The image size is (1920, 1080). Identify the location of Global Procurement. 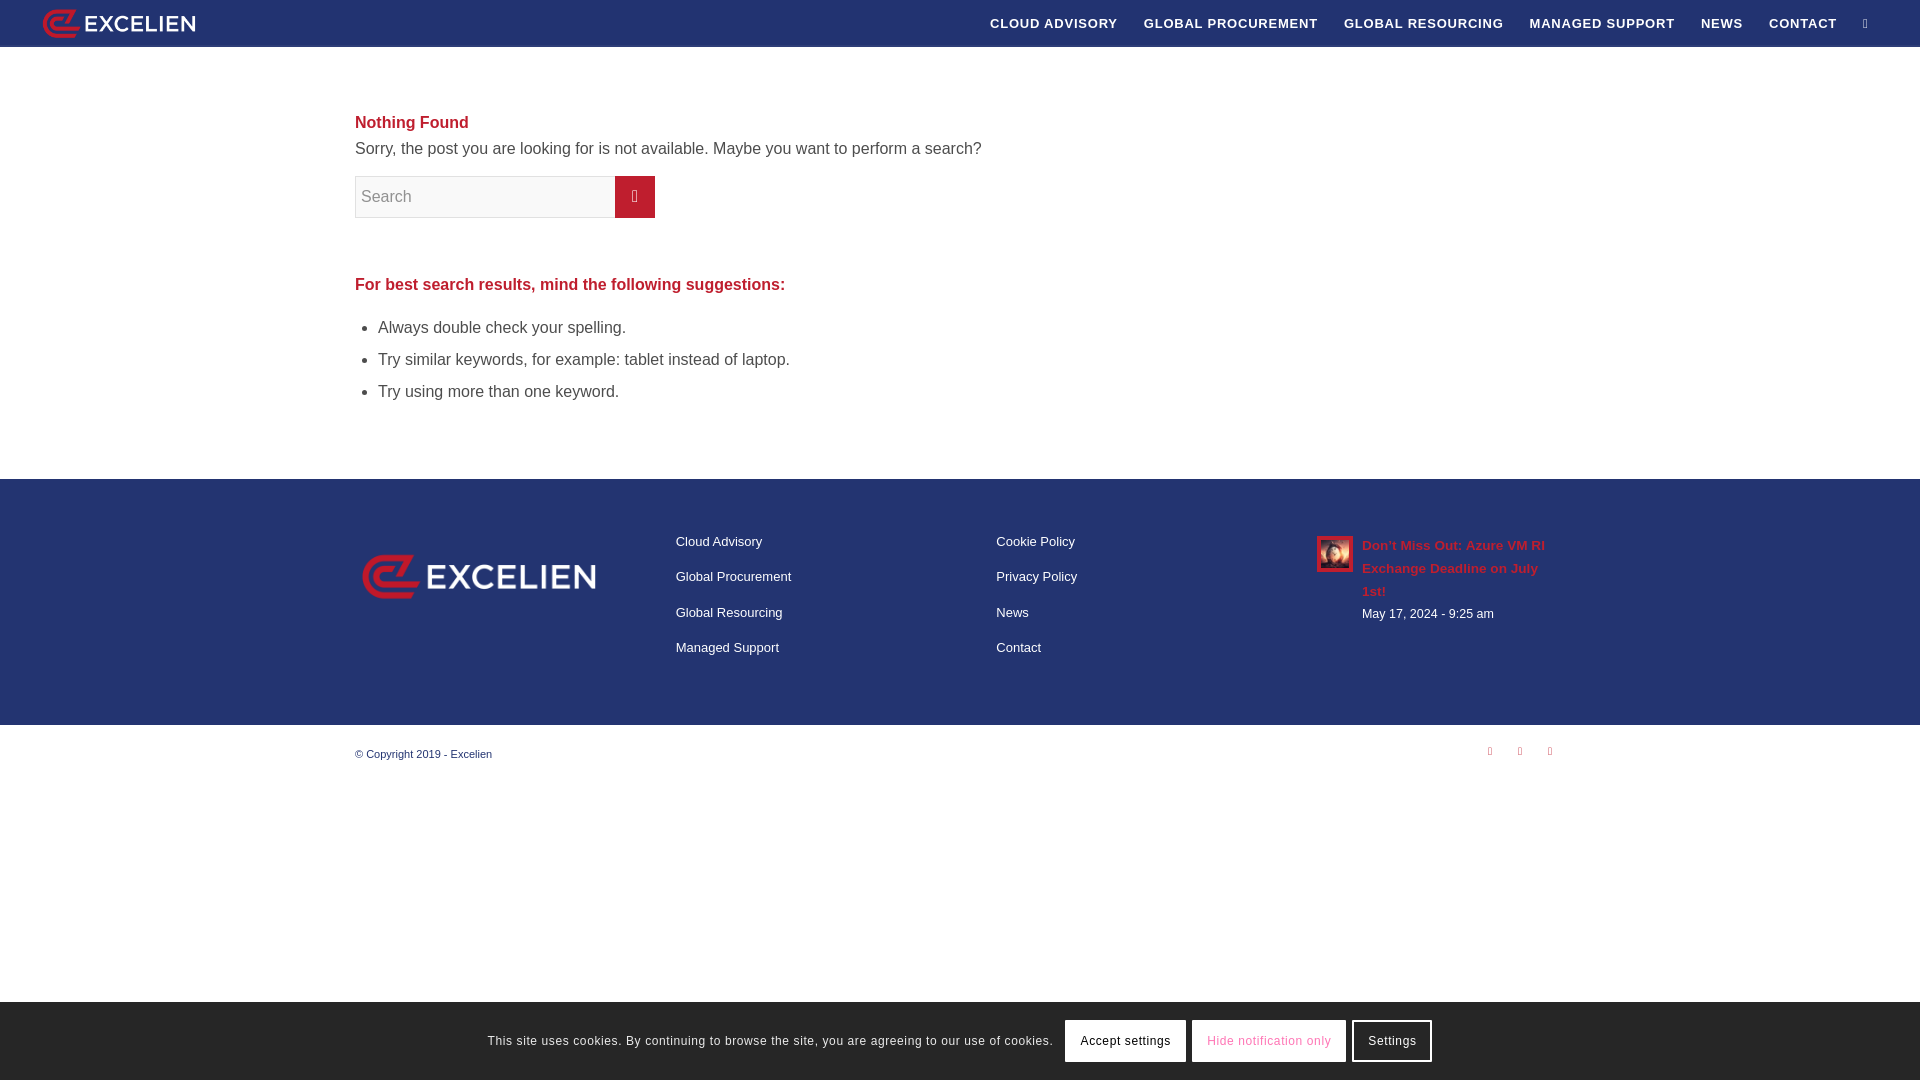
(799, 578).